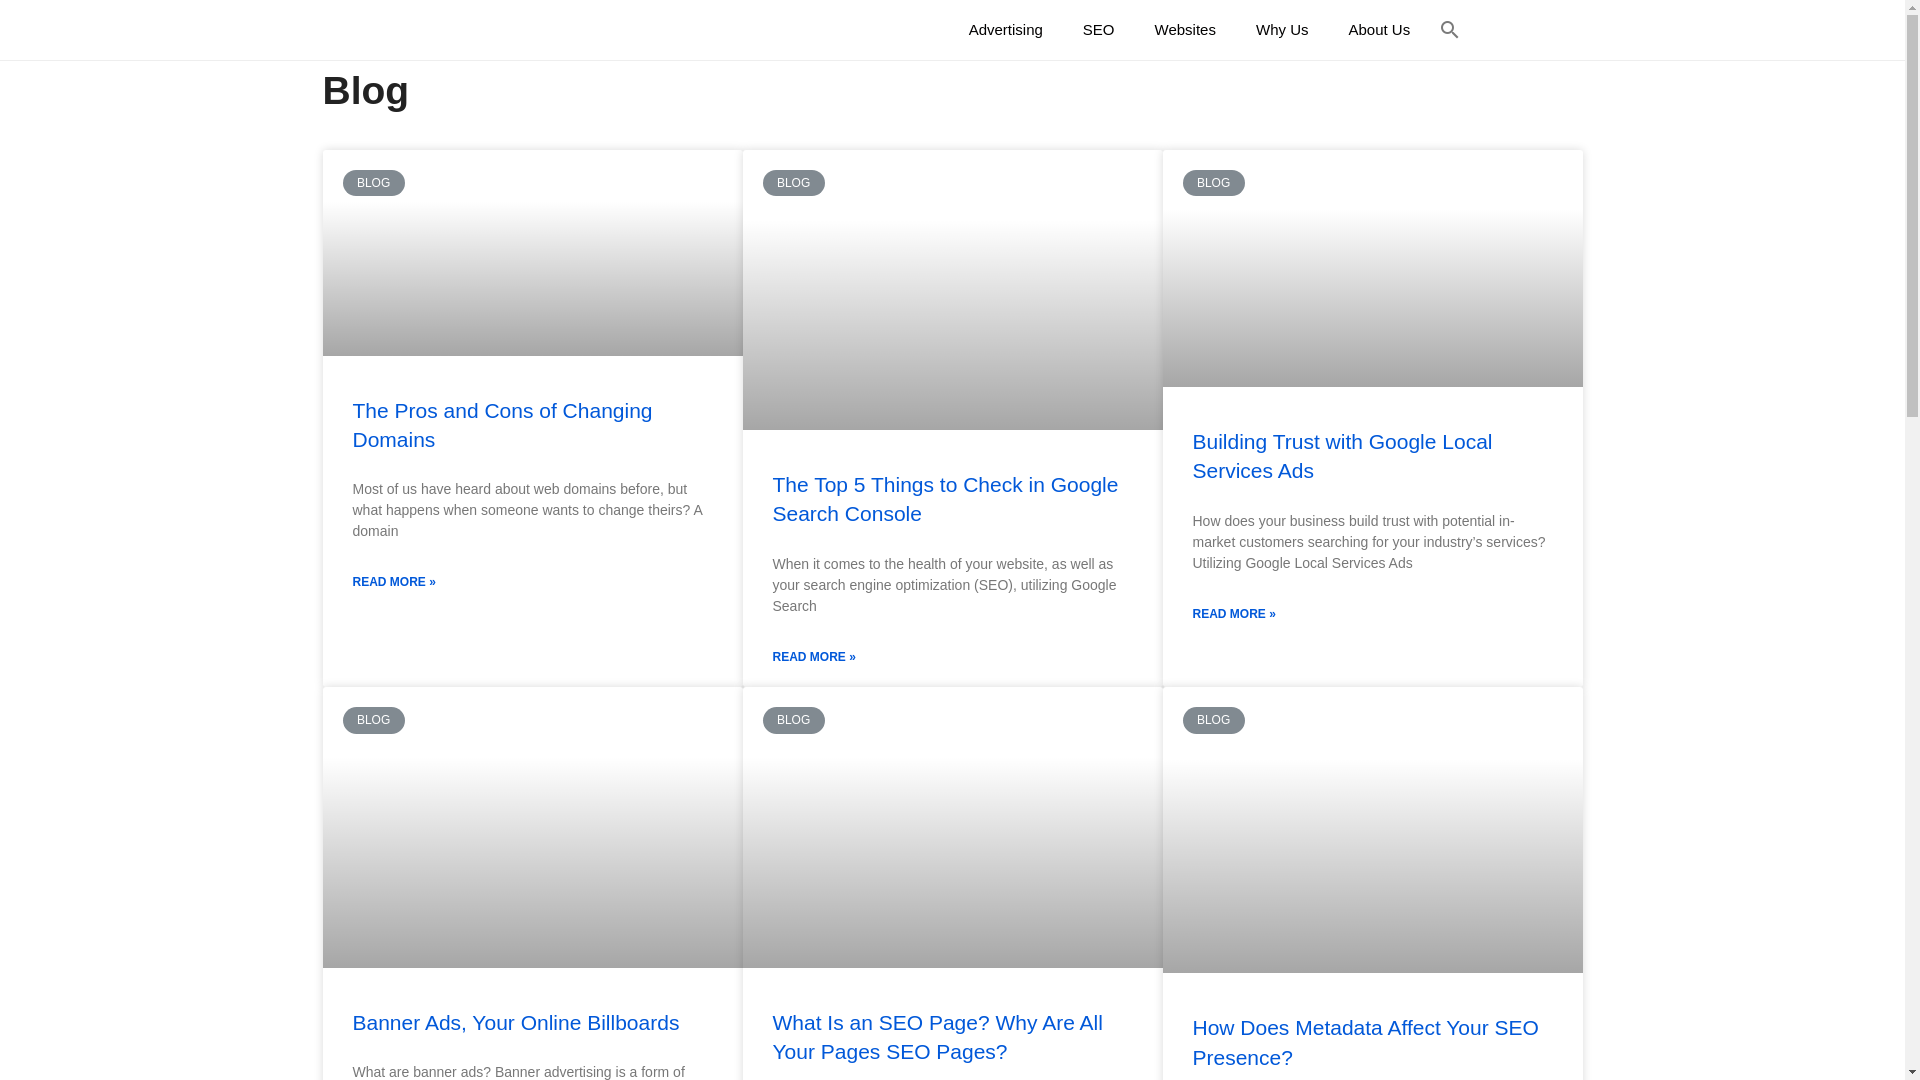 This screenshot has width=1920, height=1080. What do you see at coordinates (1186, 30) in the screenshot?
I see `Websites` at bounding box center [1186, 30].